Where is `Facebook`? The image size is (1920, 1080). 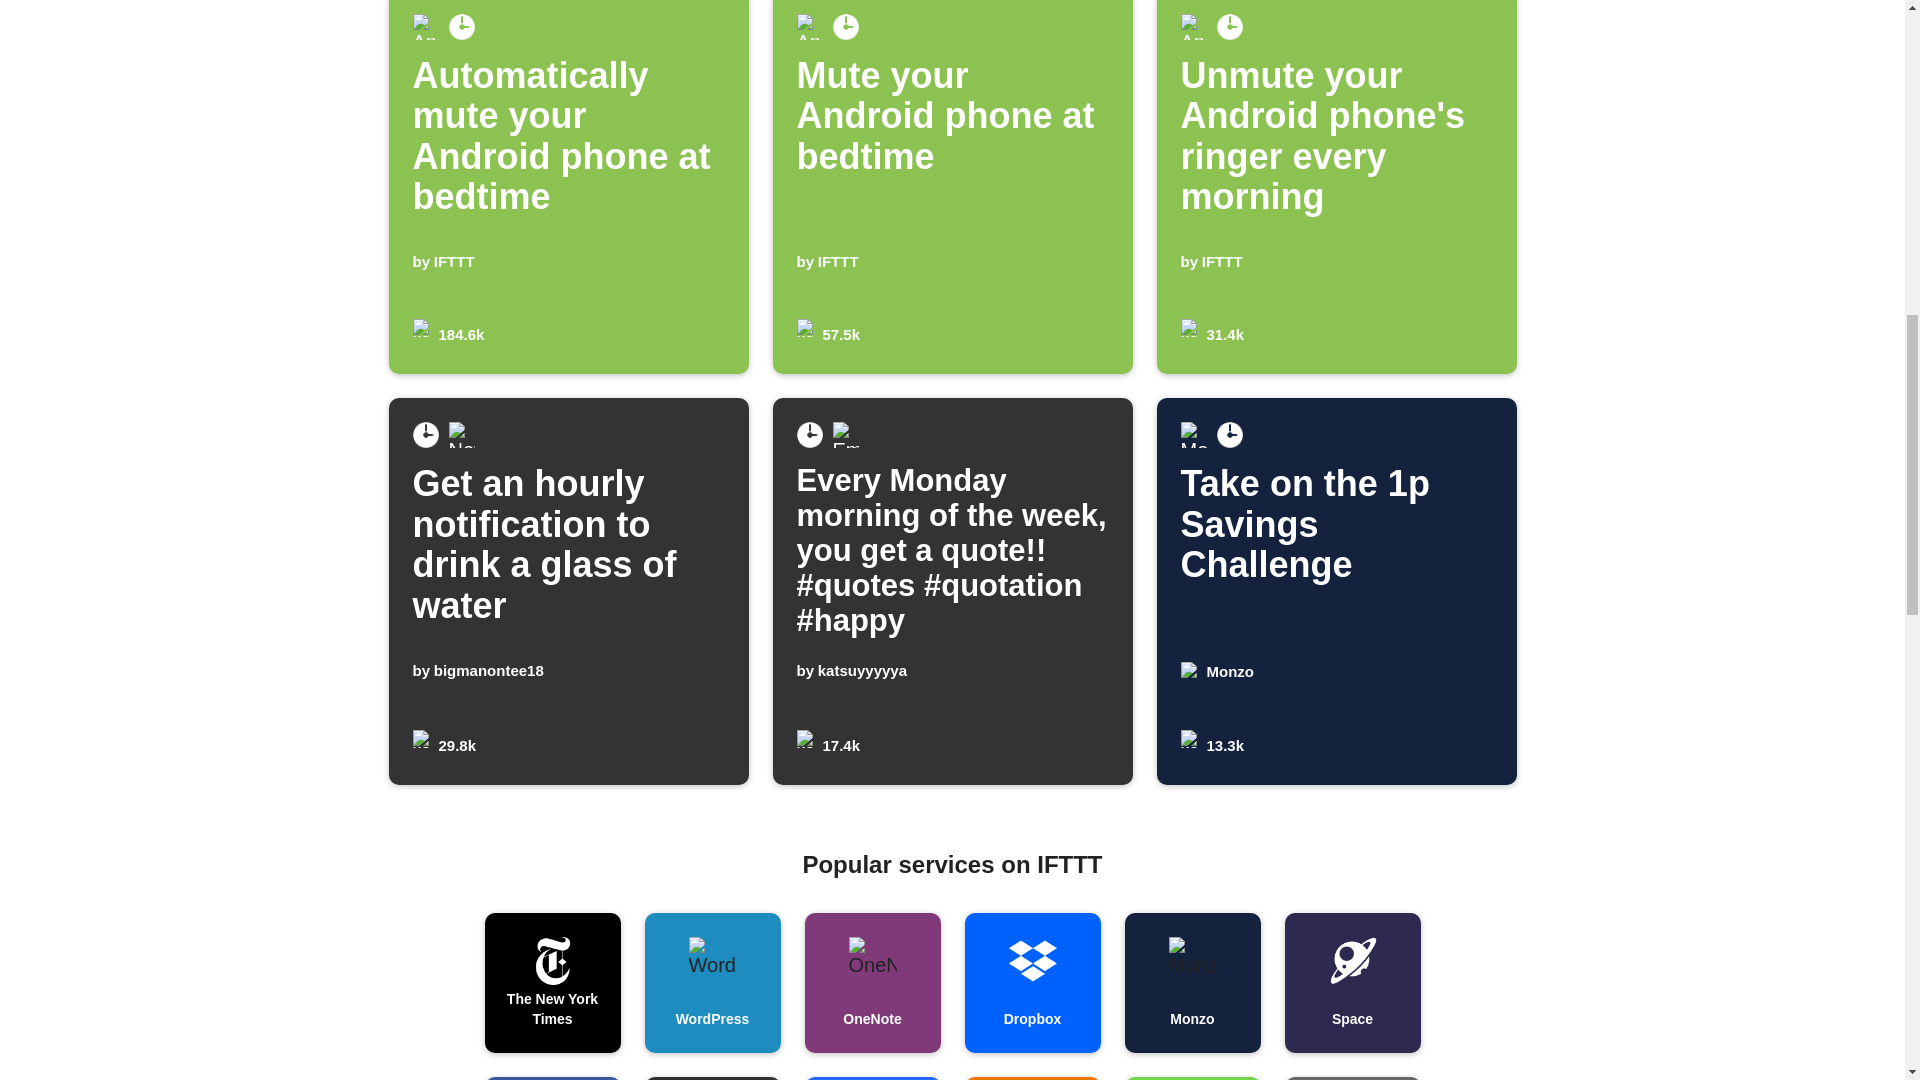 Facebook is located at coordinates (1191, 982).